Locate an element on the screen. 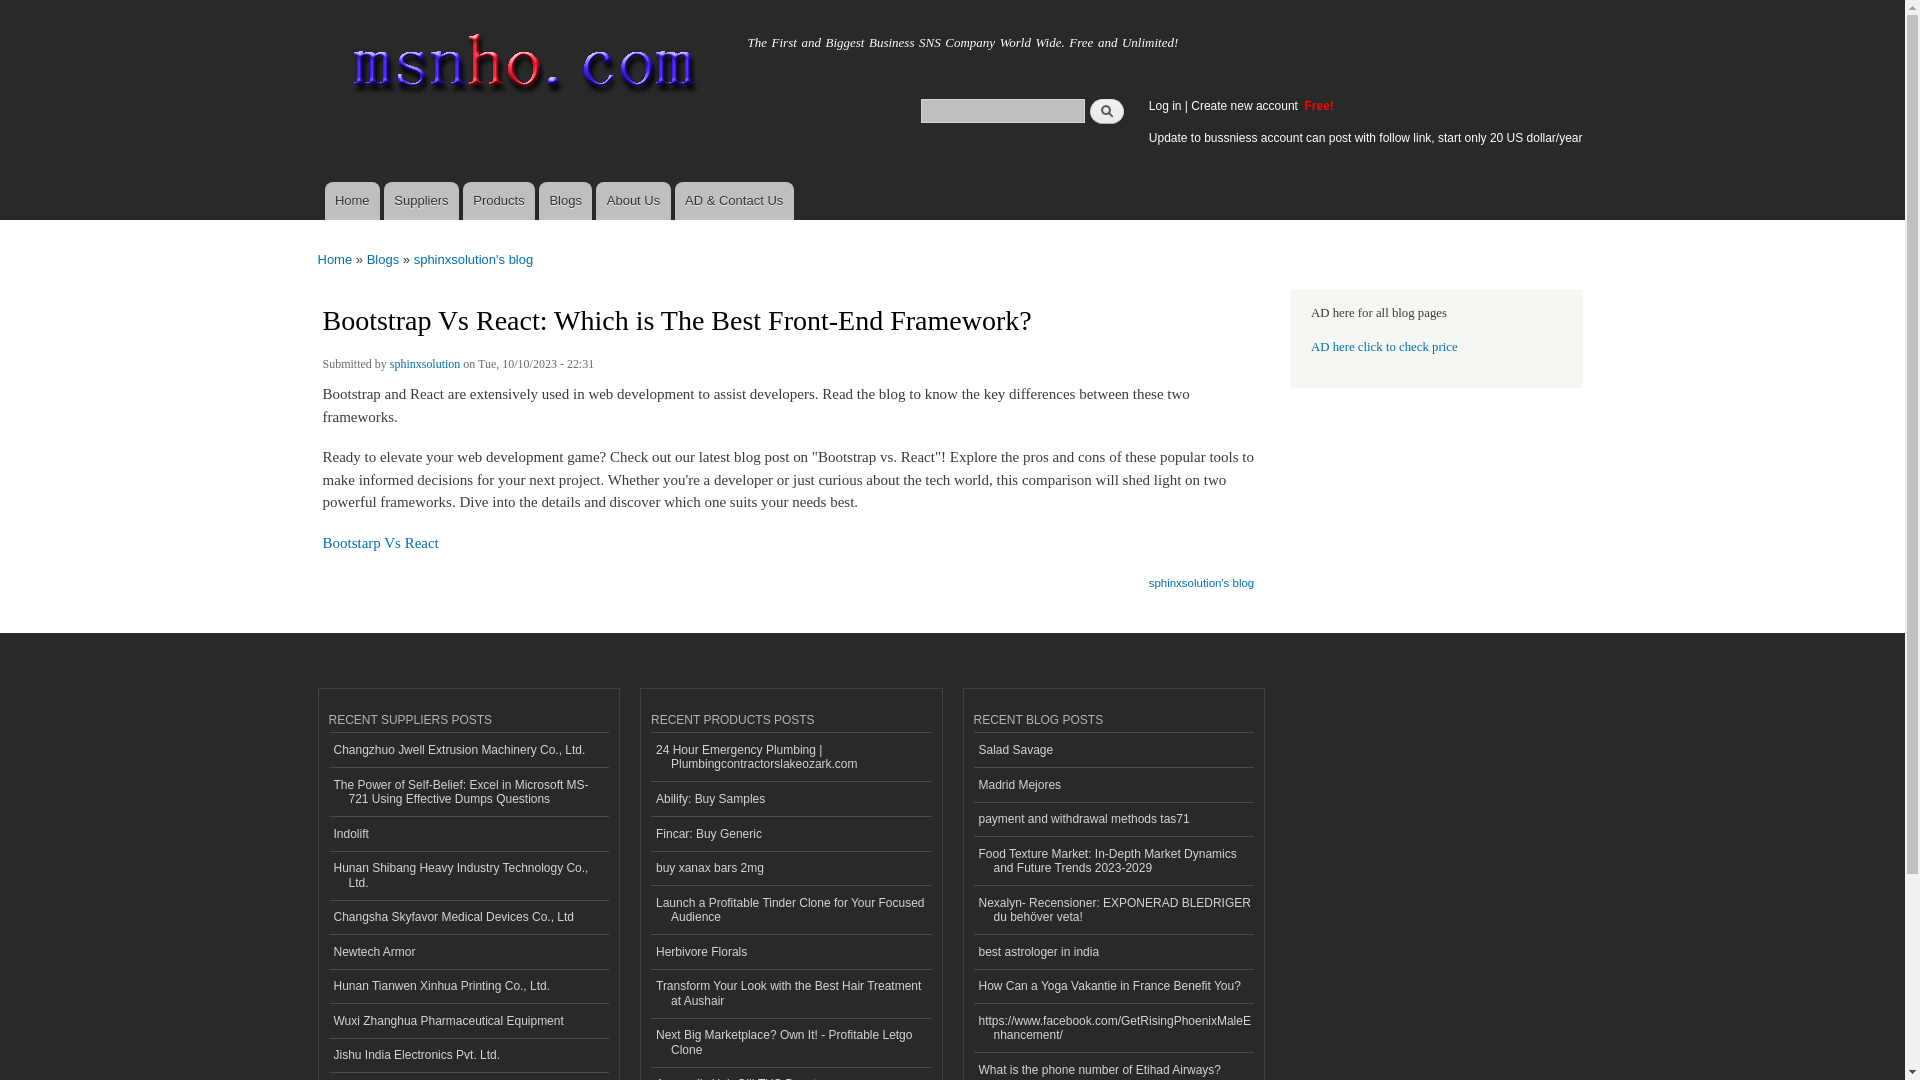 This screenshot has width=1920, height=1080. sphinxsolution's blog is located at coordinates (1202, 576).